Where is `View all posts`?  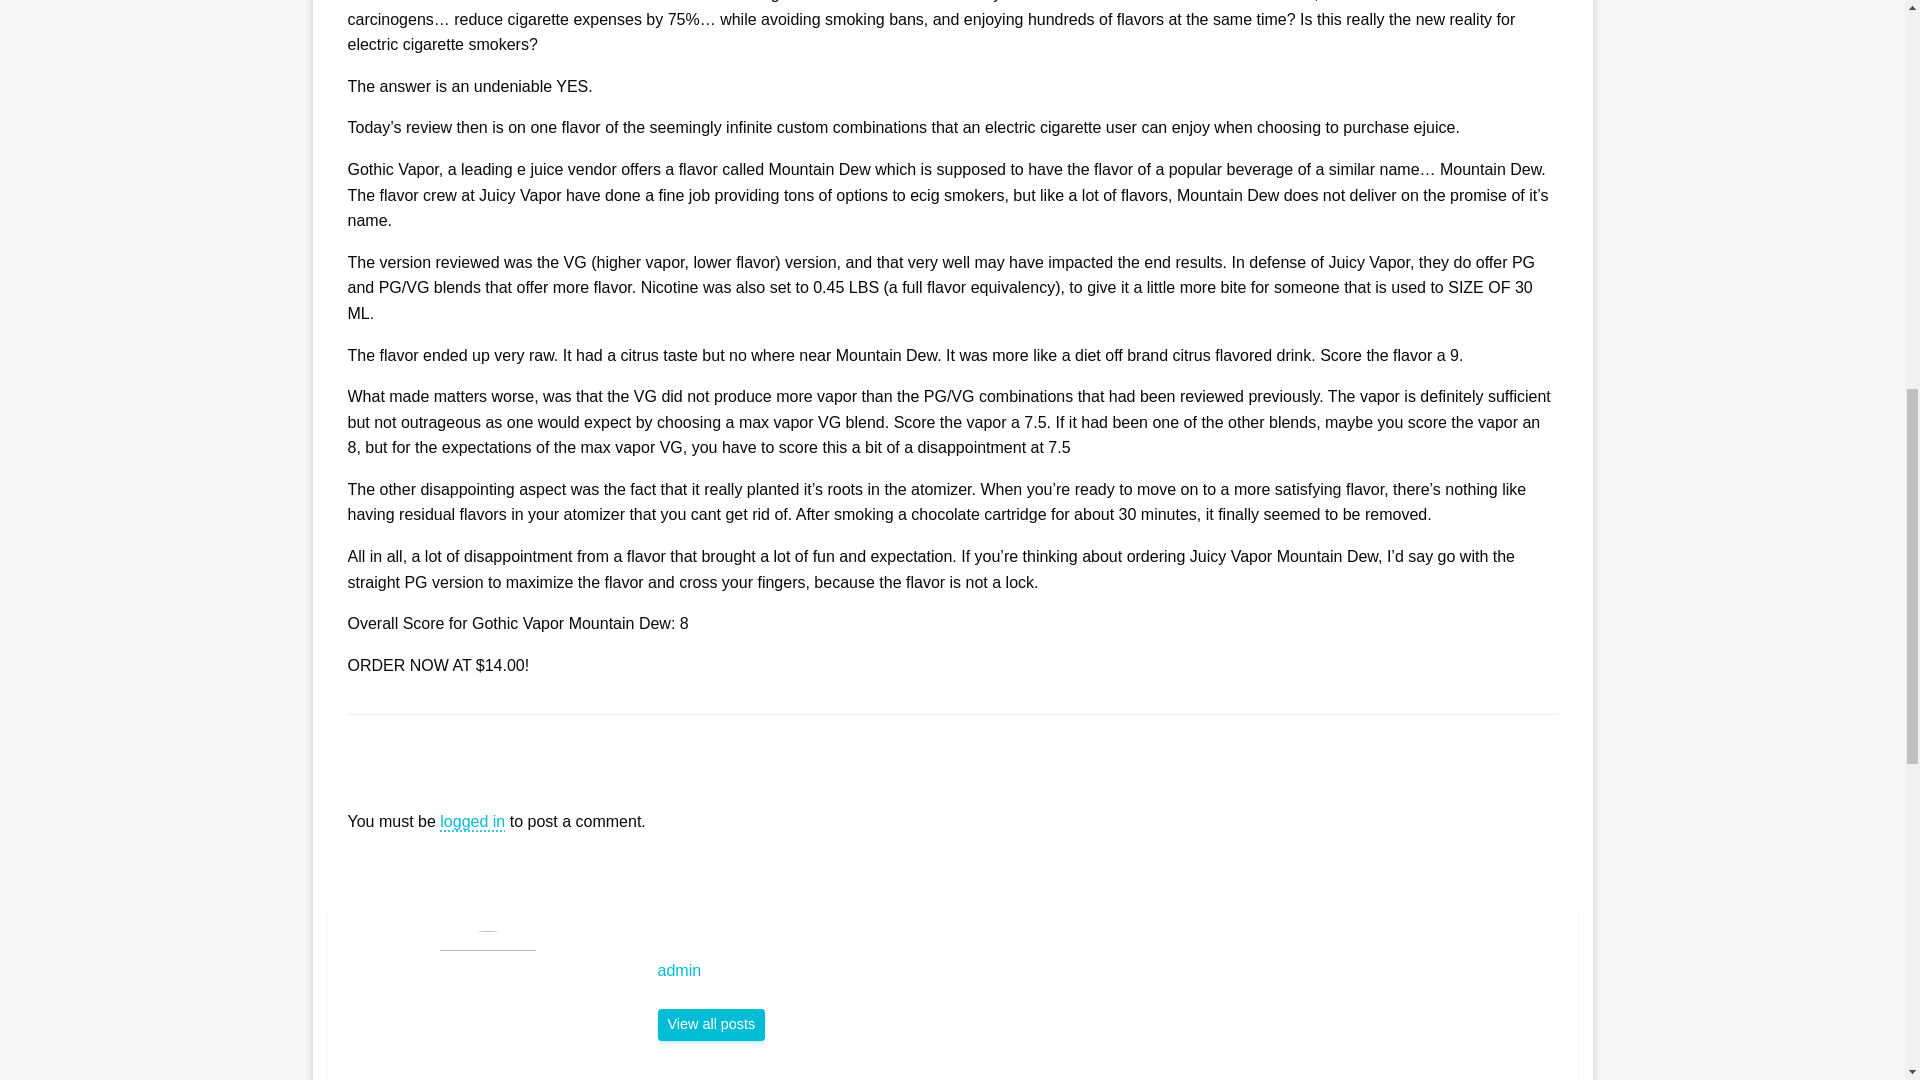
View all posts is located at coordinates (712, 1024).